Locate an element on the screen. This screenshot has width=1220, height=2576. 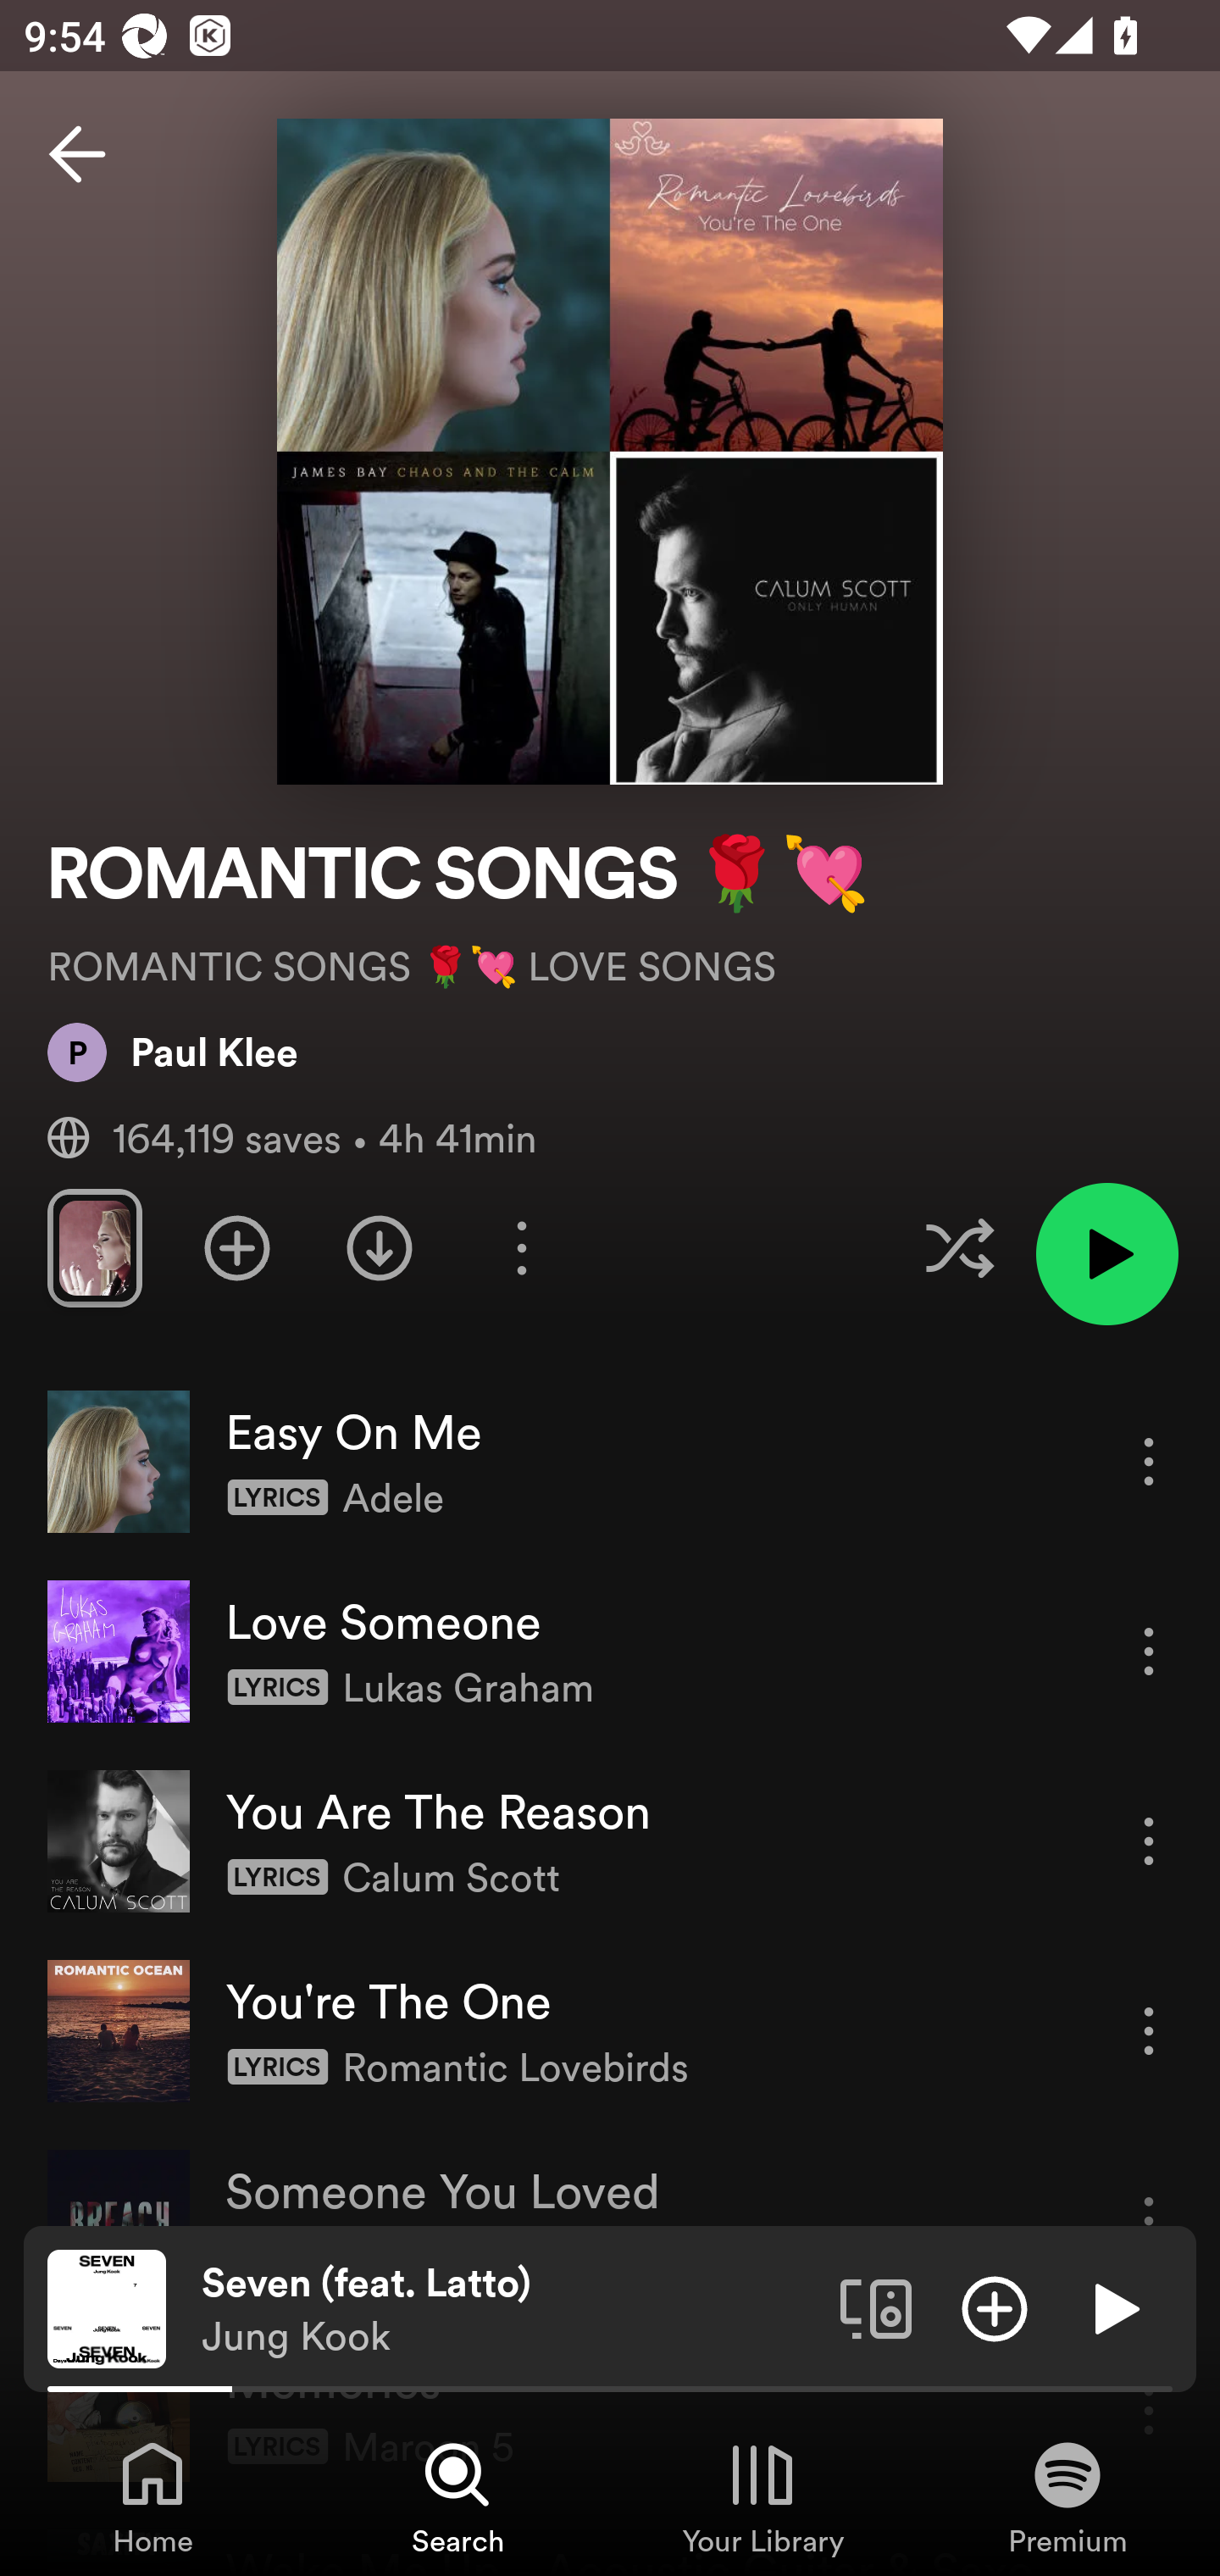
Premium, Tab 4 of 4 Premium Premium is located at coordinates (1067, 2496).